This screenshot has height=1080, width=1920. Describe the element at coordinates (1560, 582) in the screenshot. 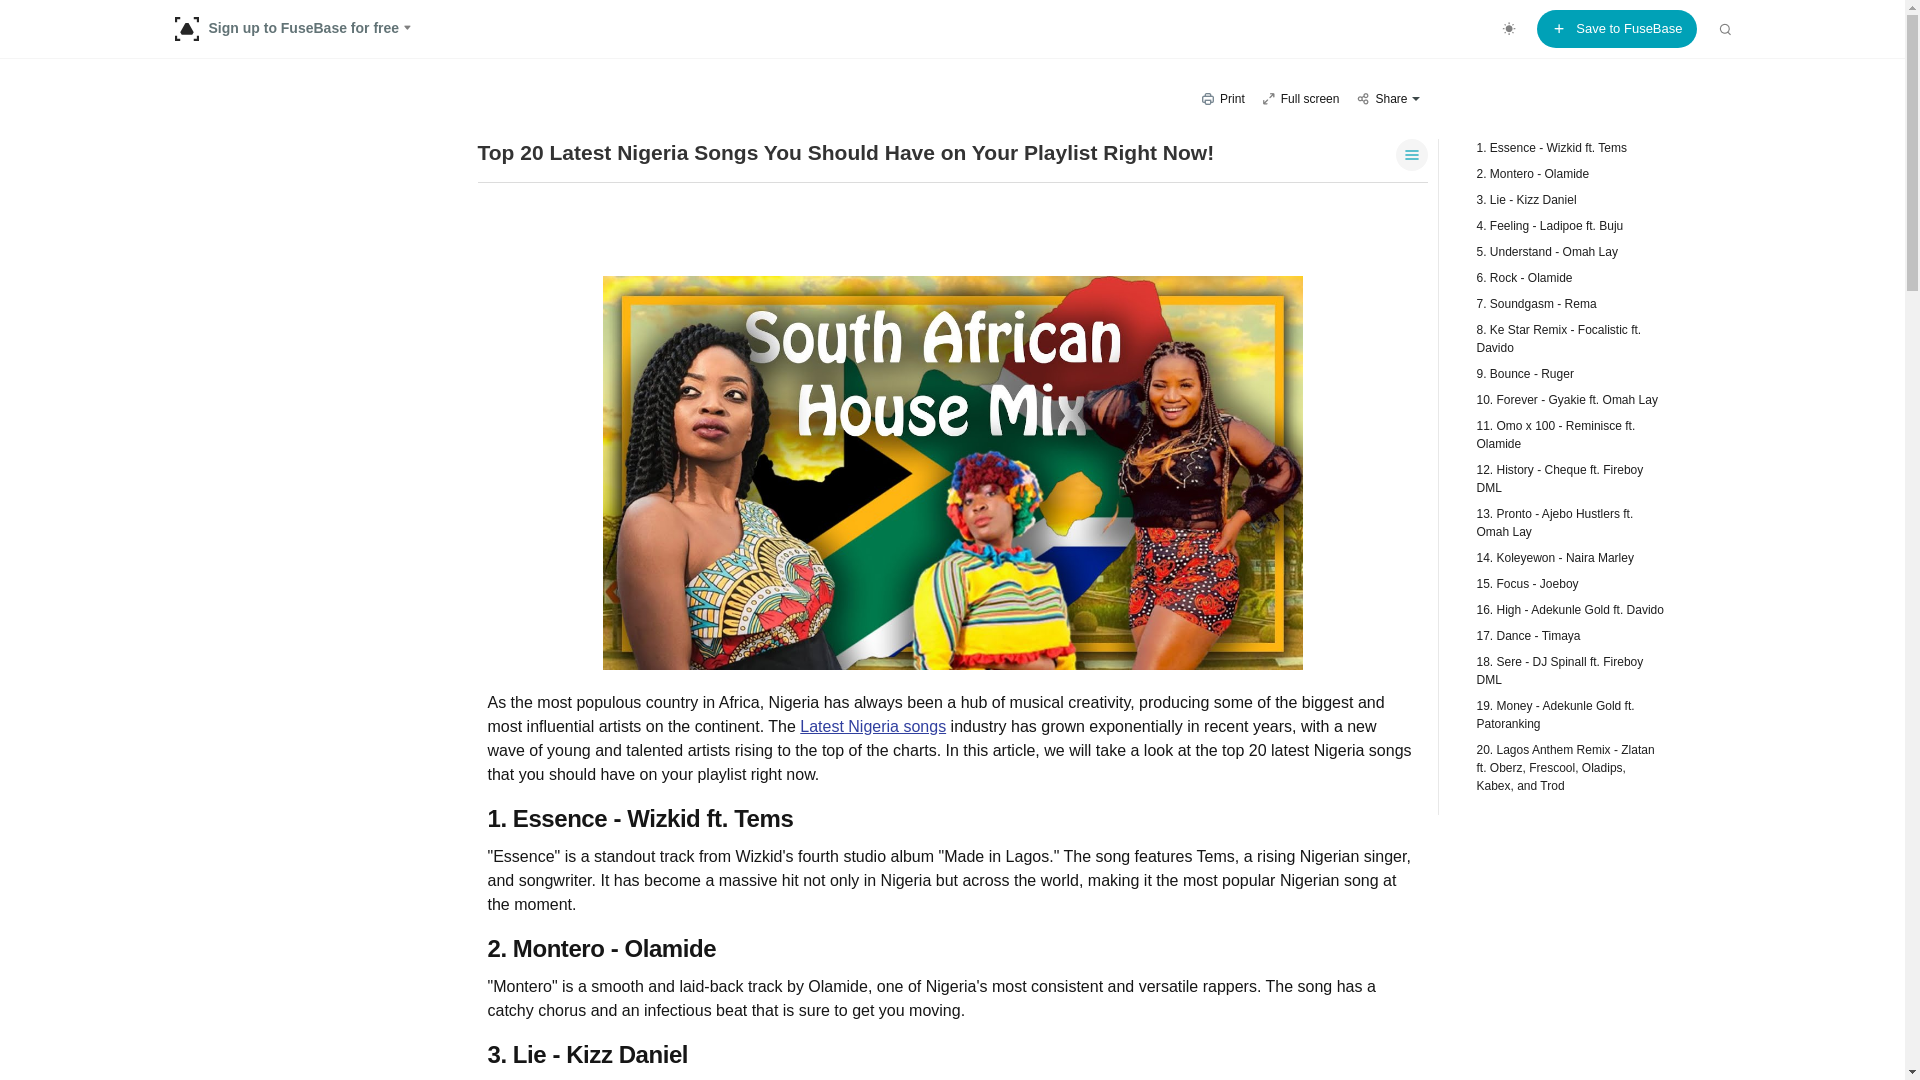

I see `15. Focus - Joeboy` at that location.